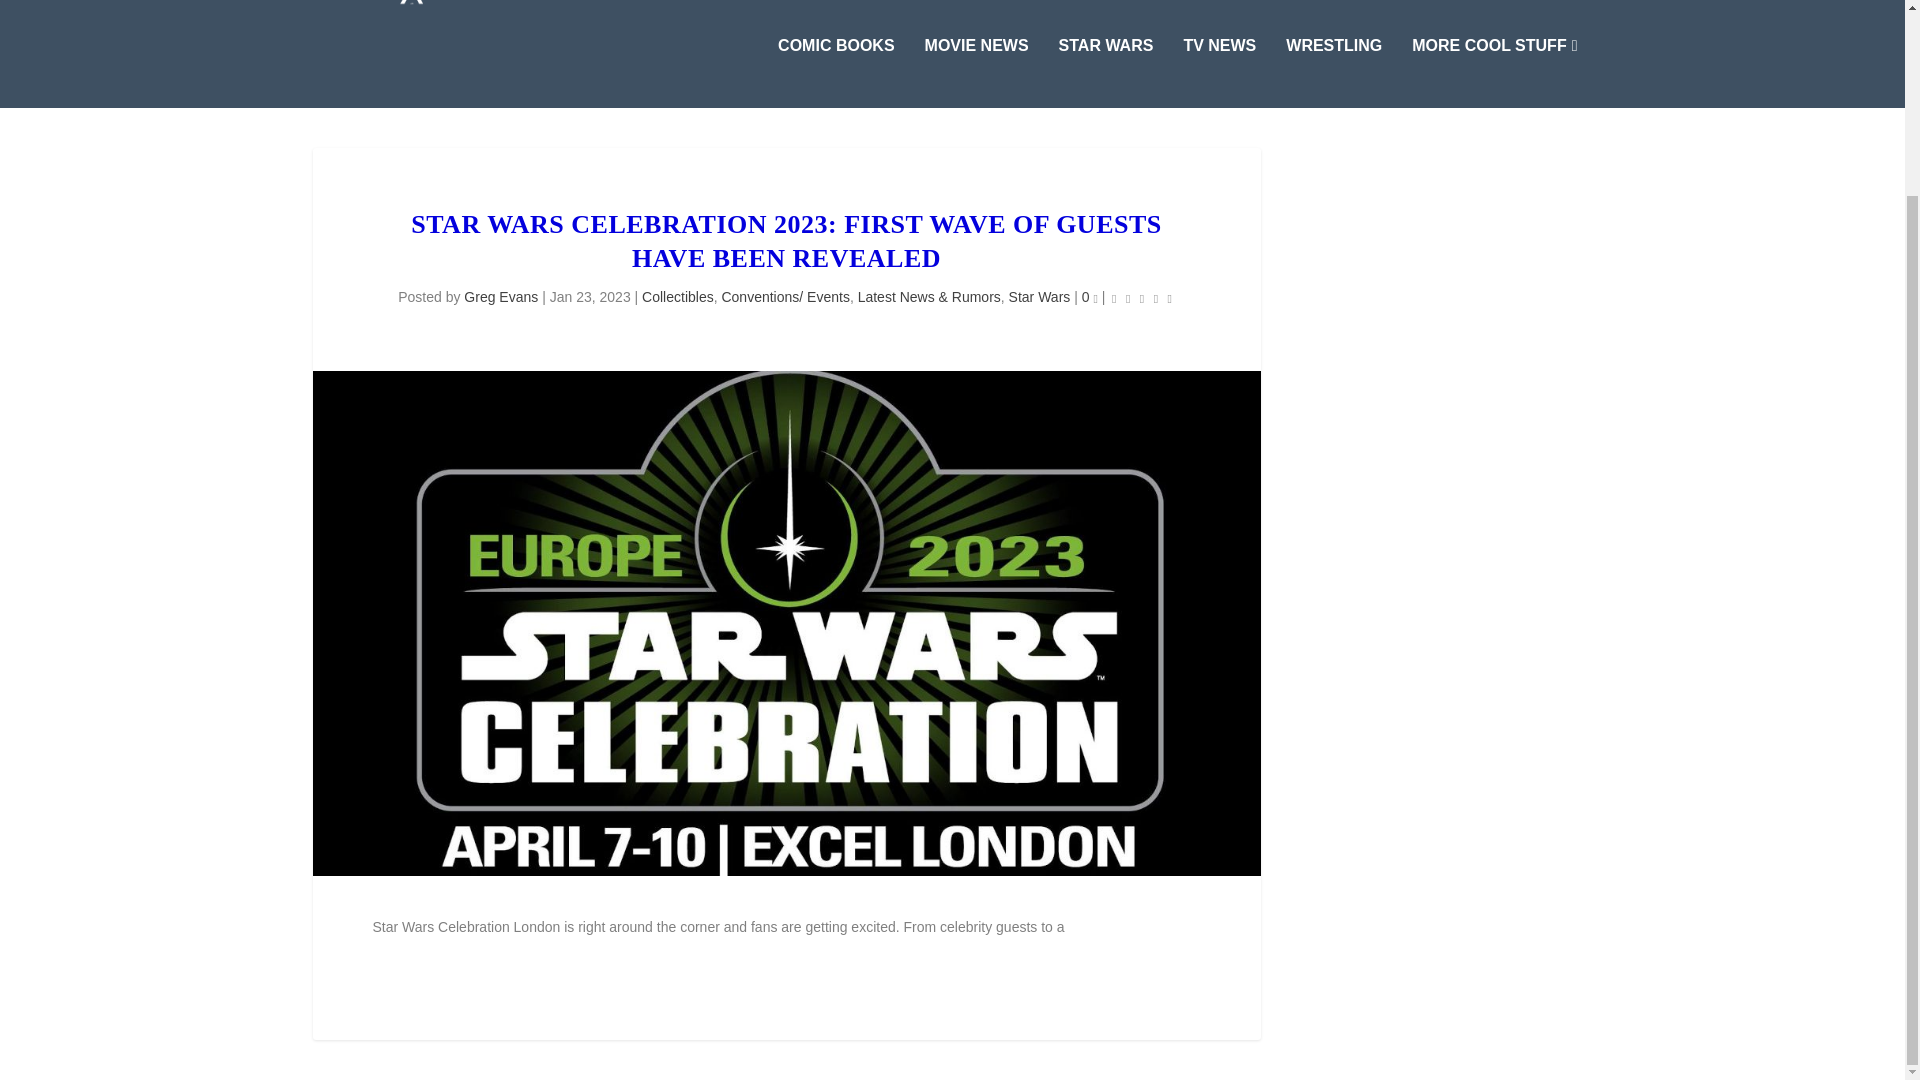 The width and height of the screenshot is (1920, 1080). What do you see at coordinates (1218, 72) in the screenshot?
I see `TV NEWS` at bounding box center [1218, 72].